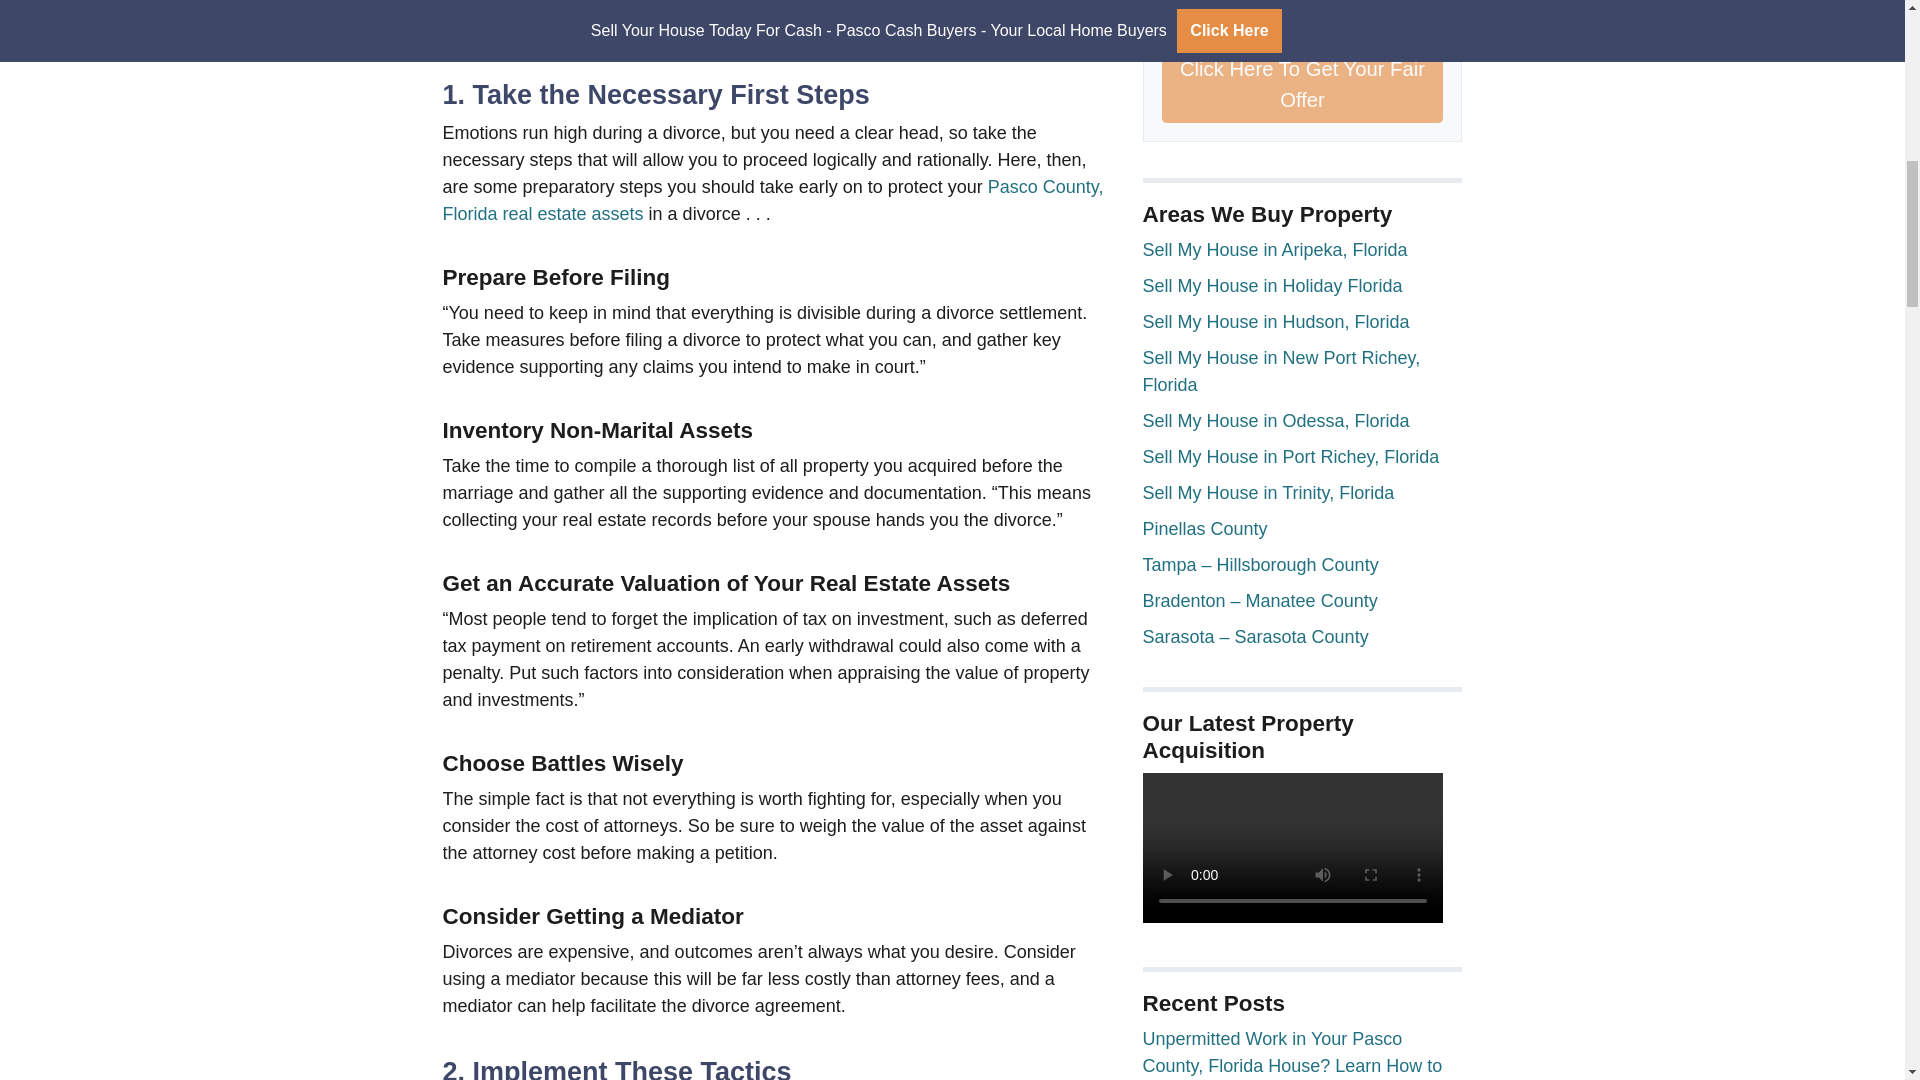  What do you see at coordinates (1272, 286) in the screenshot?
I see `Sell My House in Holiday Florida` at bounding box center [1272, 286].